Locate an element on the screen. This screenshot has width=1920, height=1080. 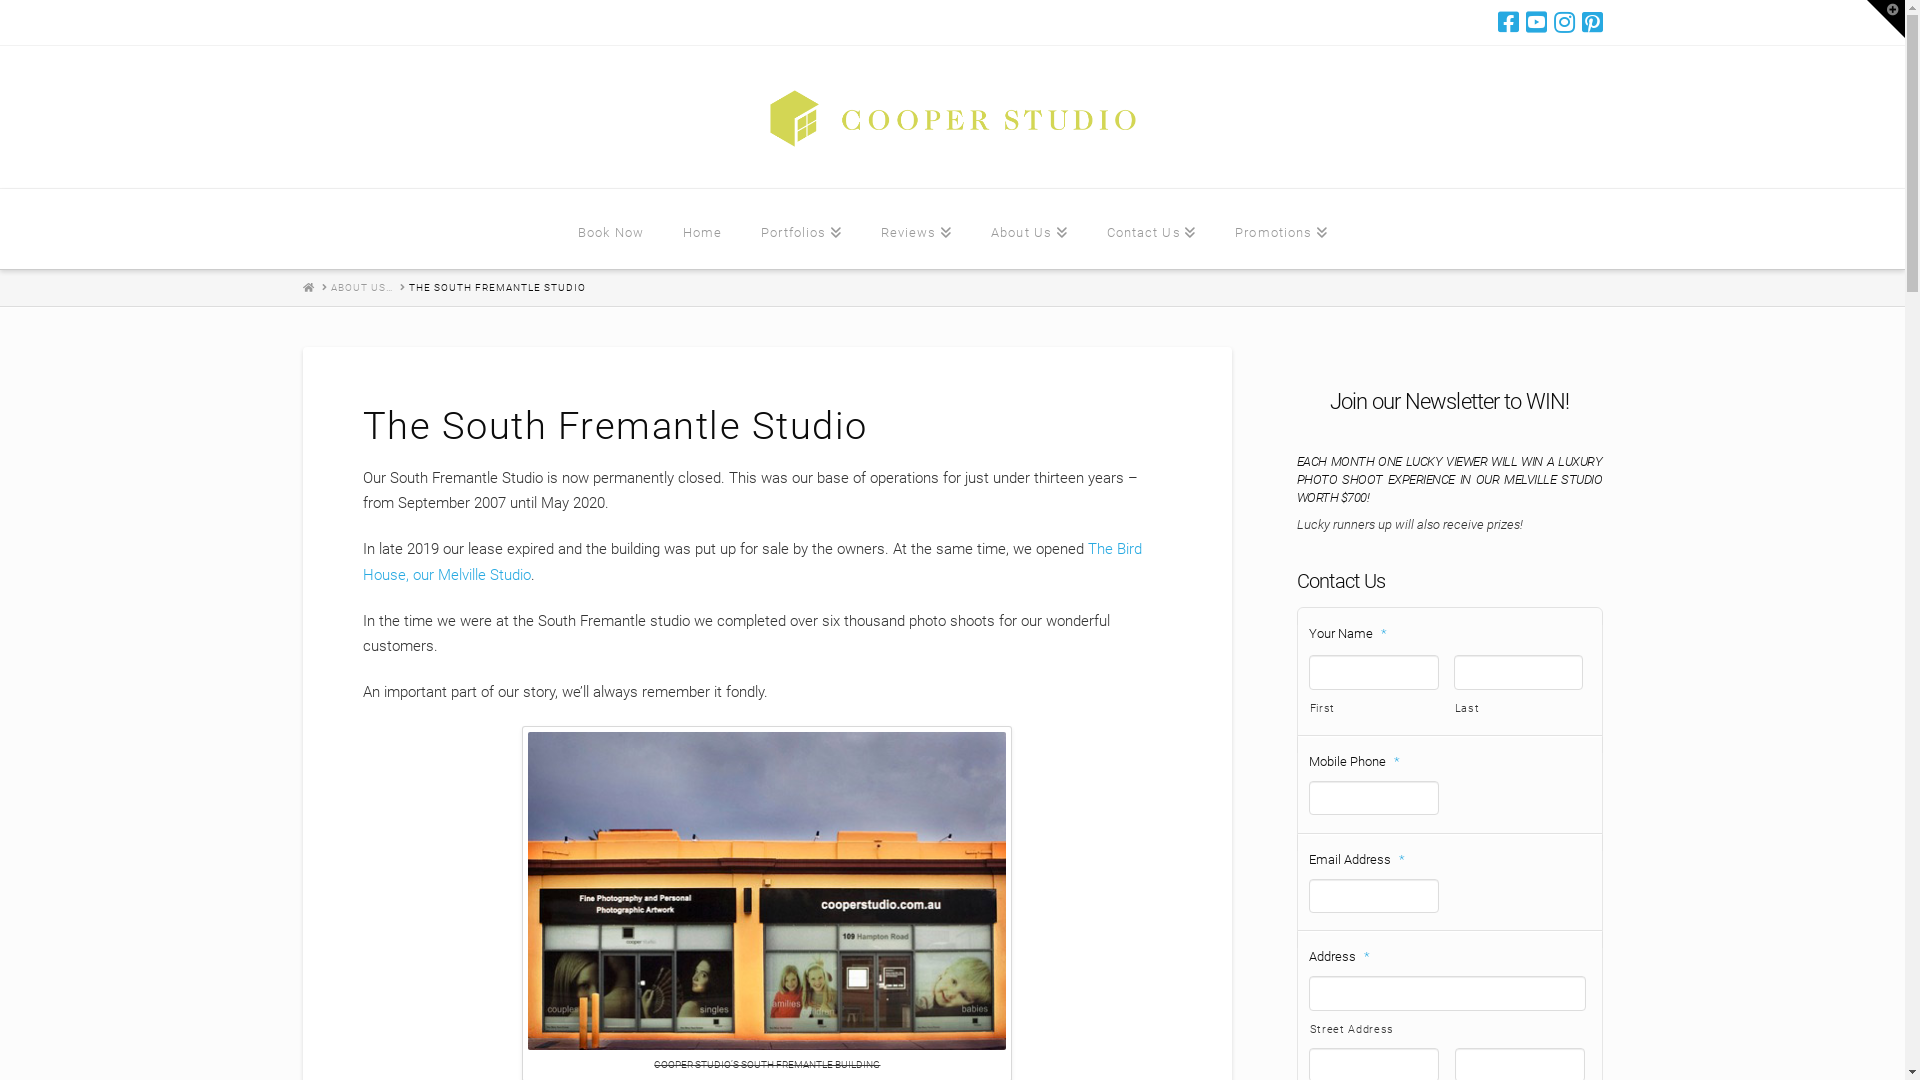
YouTube is located at coordinates (1536, 22).